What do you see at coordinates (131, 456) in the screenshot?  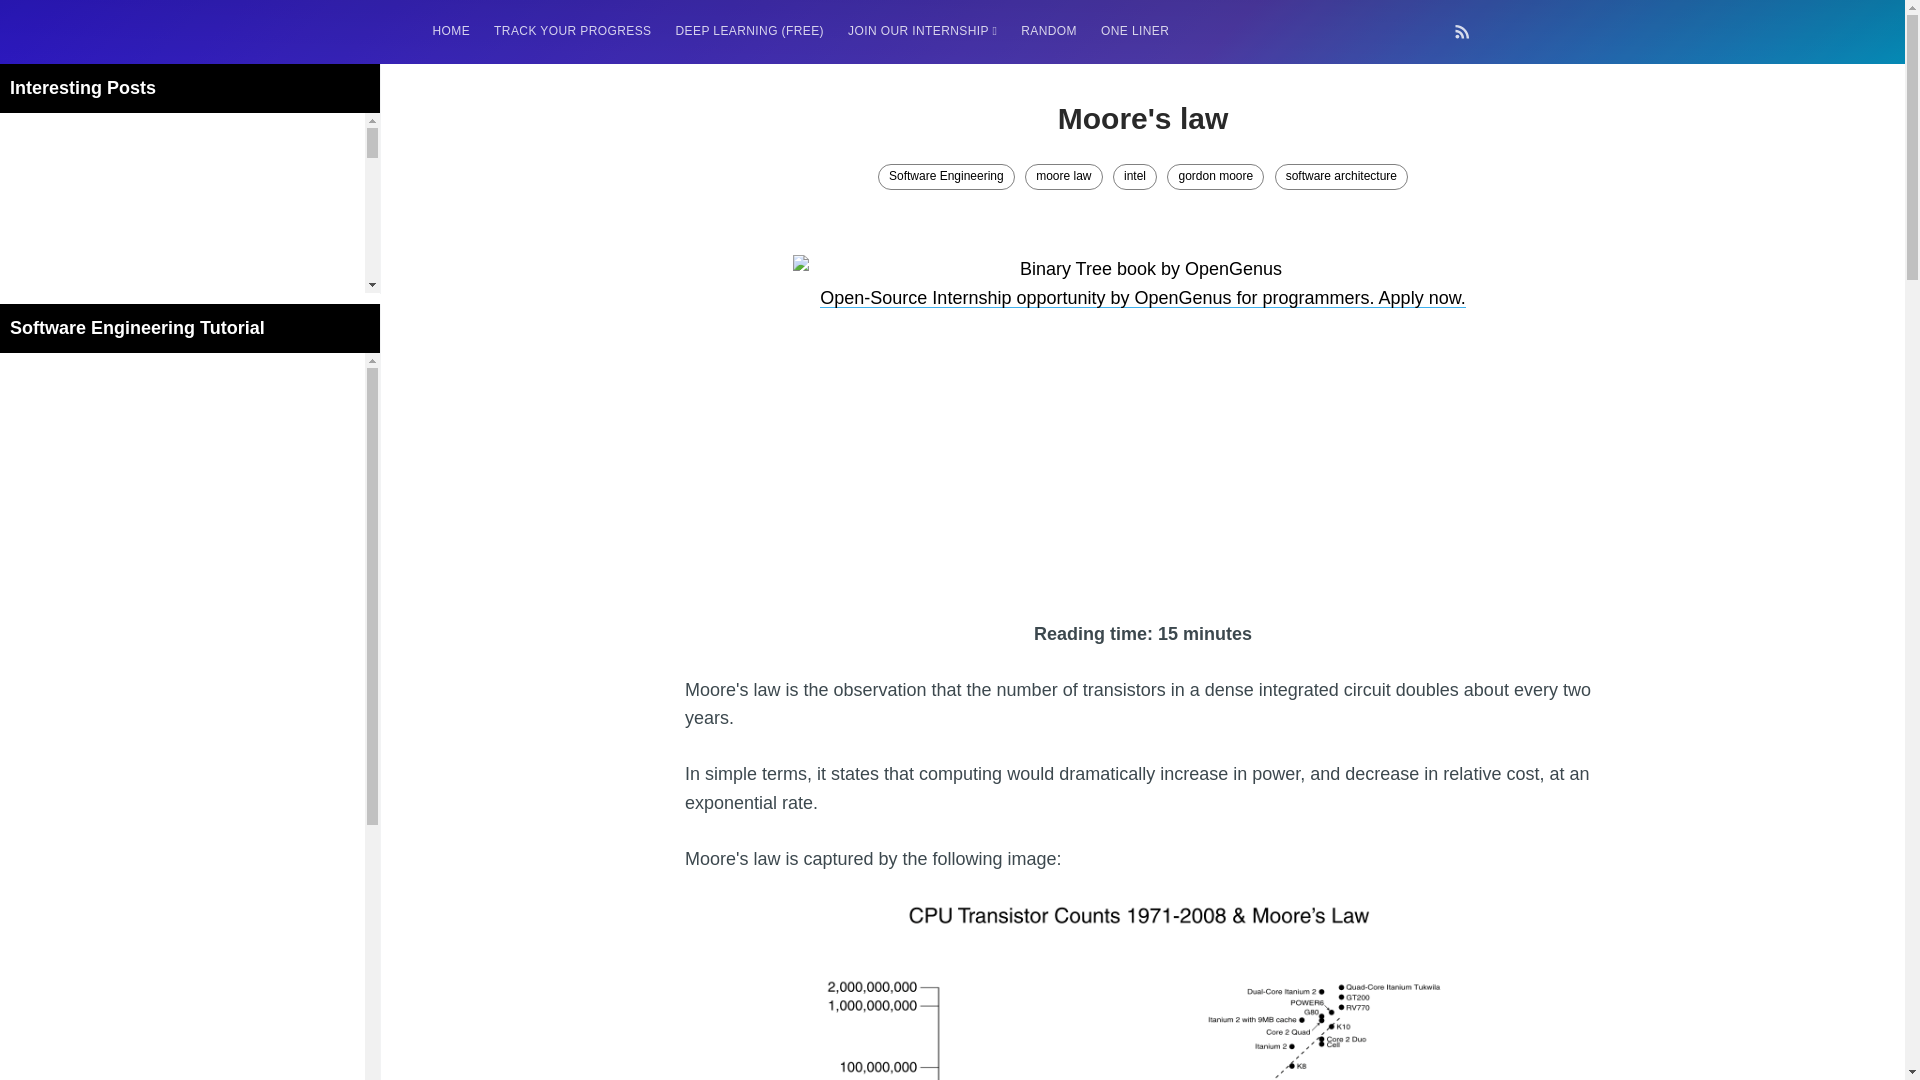 I see `Unsolved Problems in Algorithms` at bounding box center [131, 456].